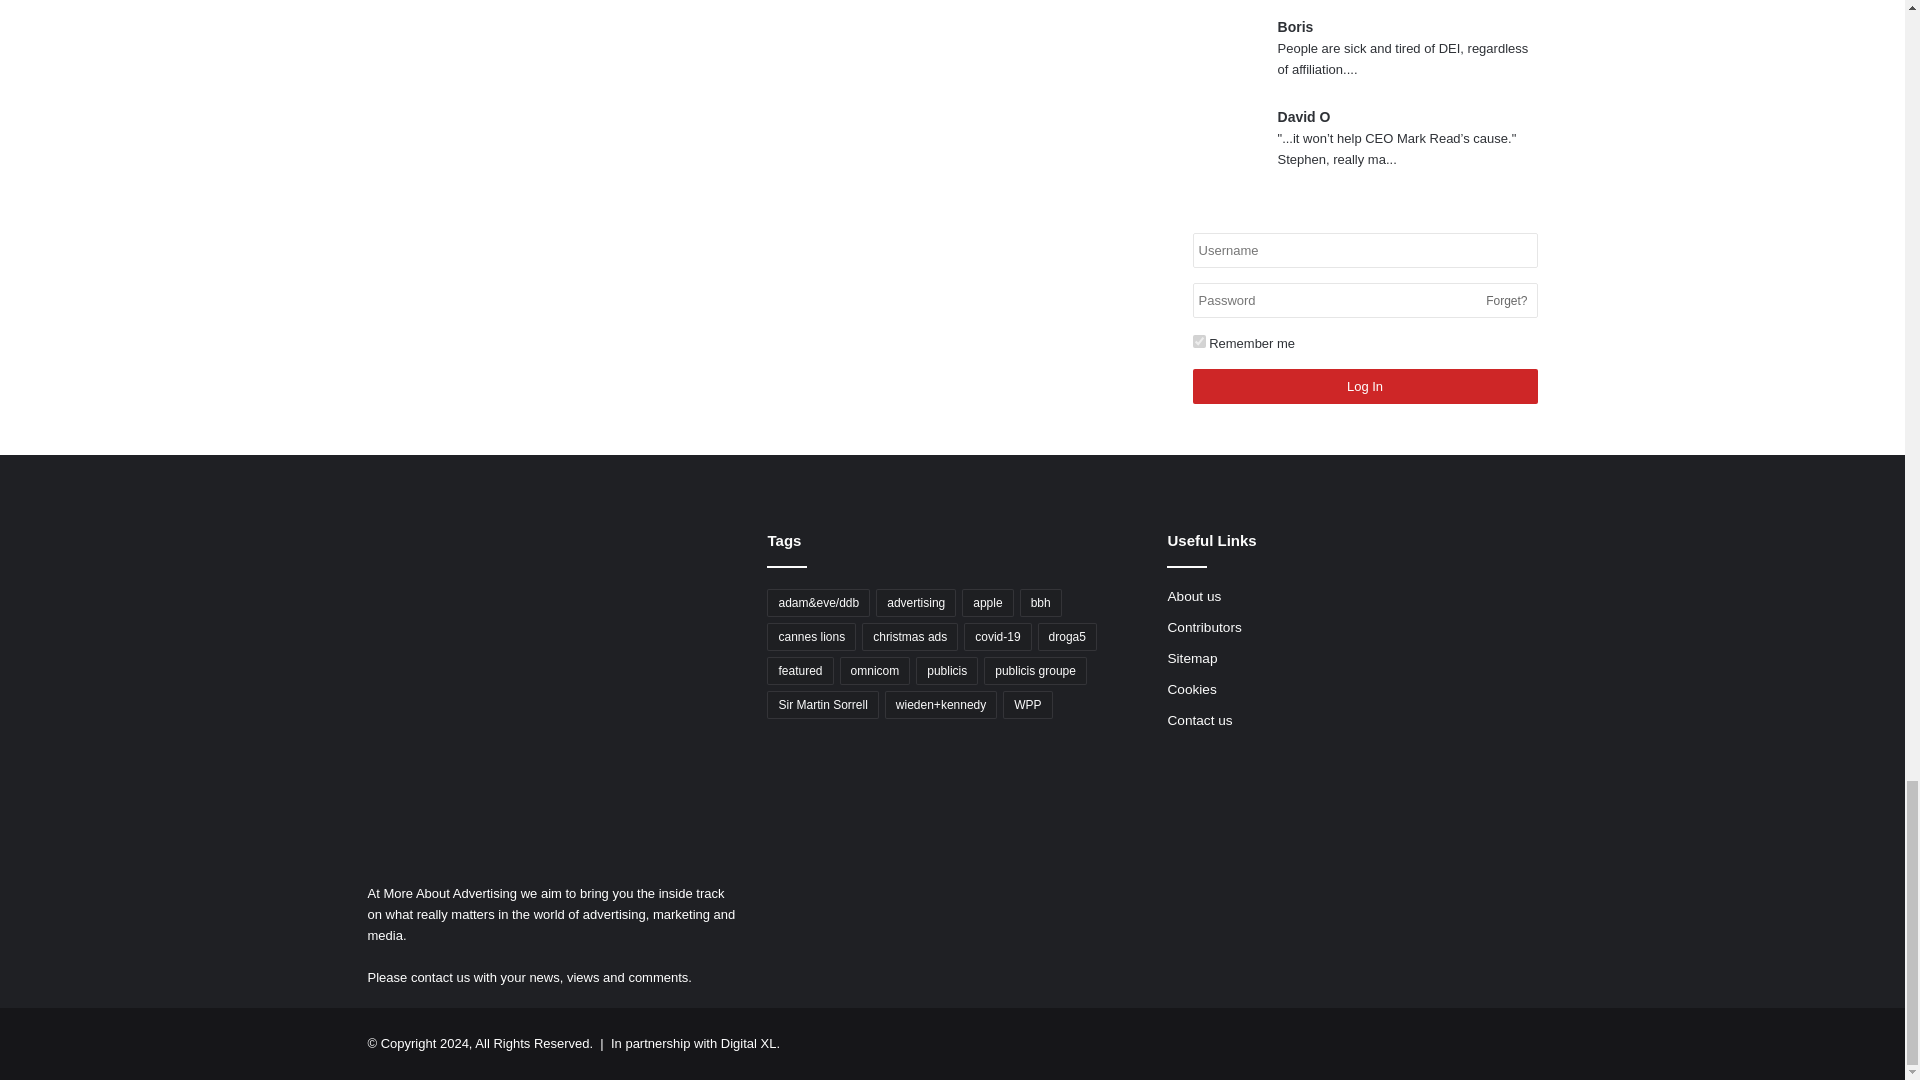 The image size is (1920, 1080). What do you see at coordinates (1364, 250) in the screenshot?
I see `Username` at bounding box center [1364, 250].